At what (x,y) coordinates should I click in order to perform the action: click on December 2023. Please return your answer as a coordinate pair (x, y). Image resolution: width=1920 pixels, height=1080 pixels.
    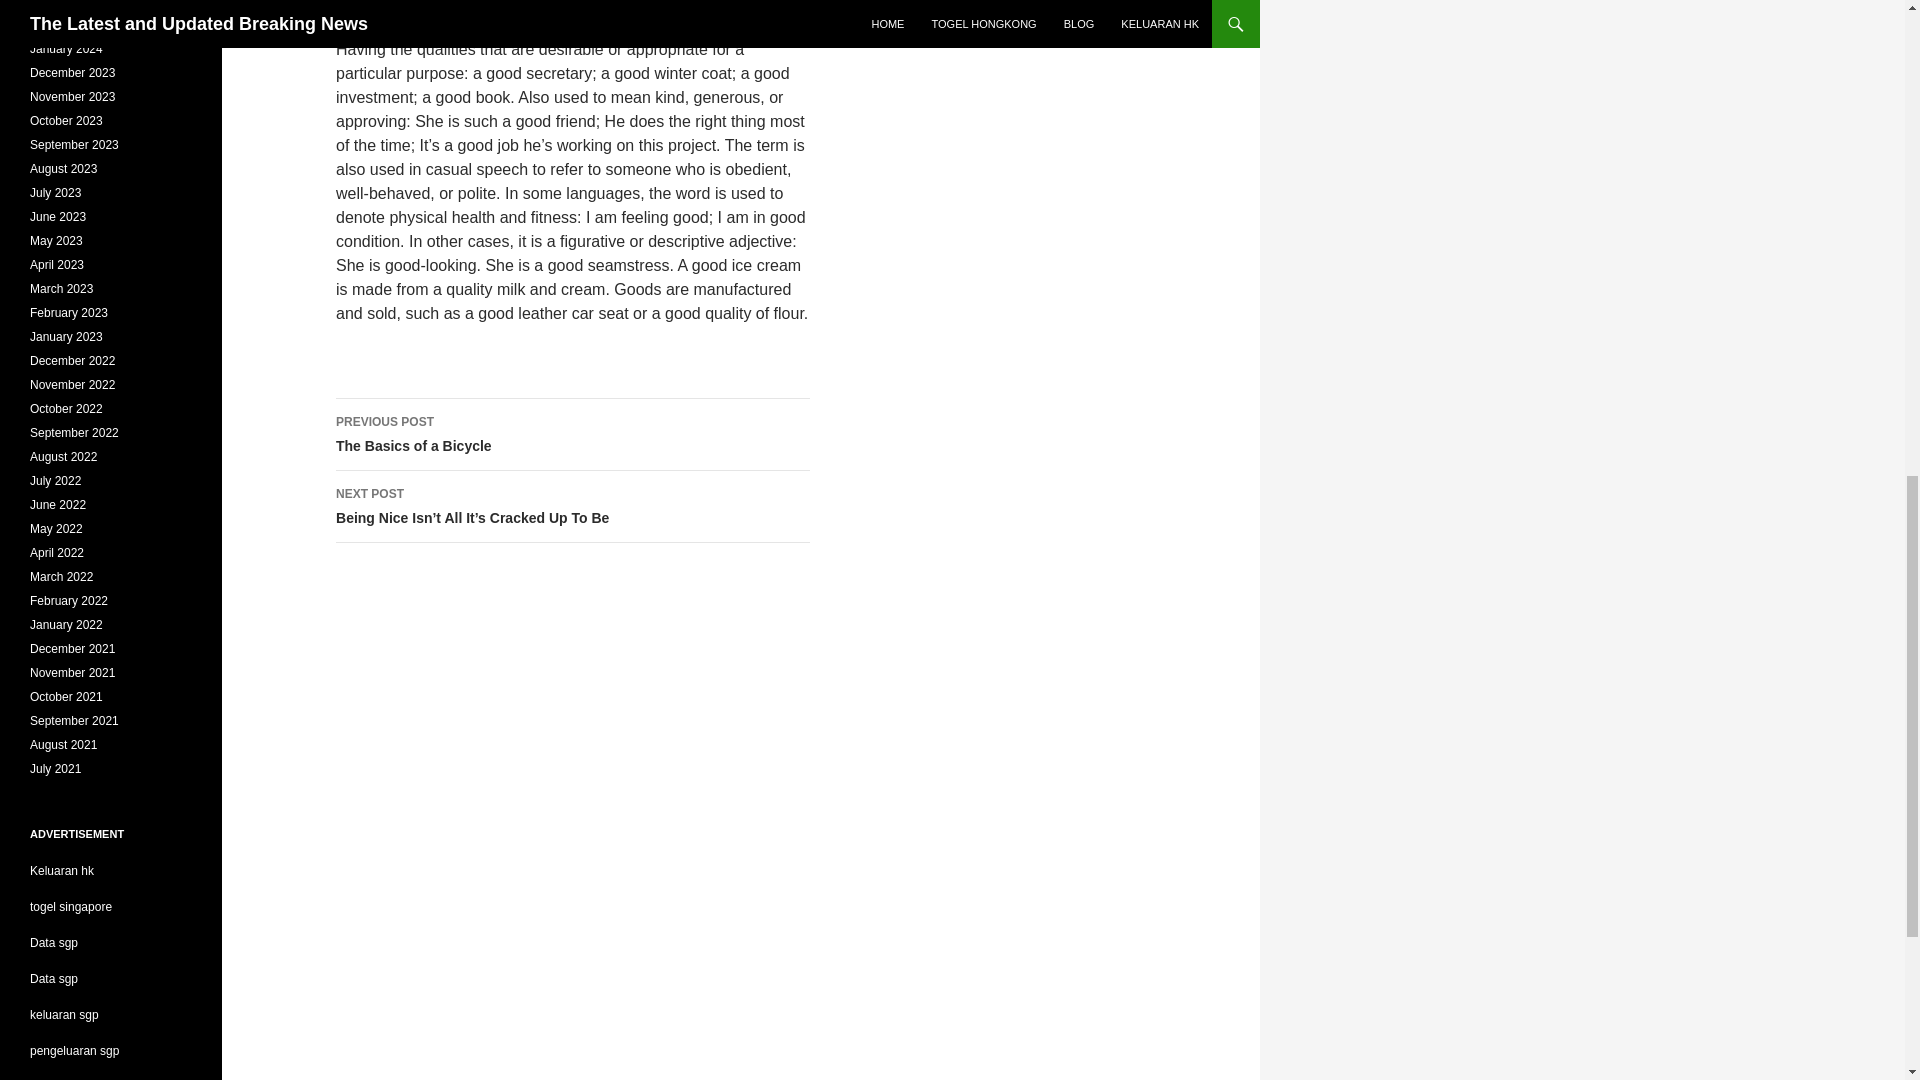
    Looking at the image, I should click on (68, 25).